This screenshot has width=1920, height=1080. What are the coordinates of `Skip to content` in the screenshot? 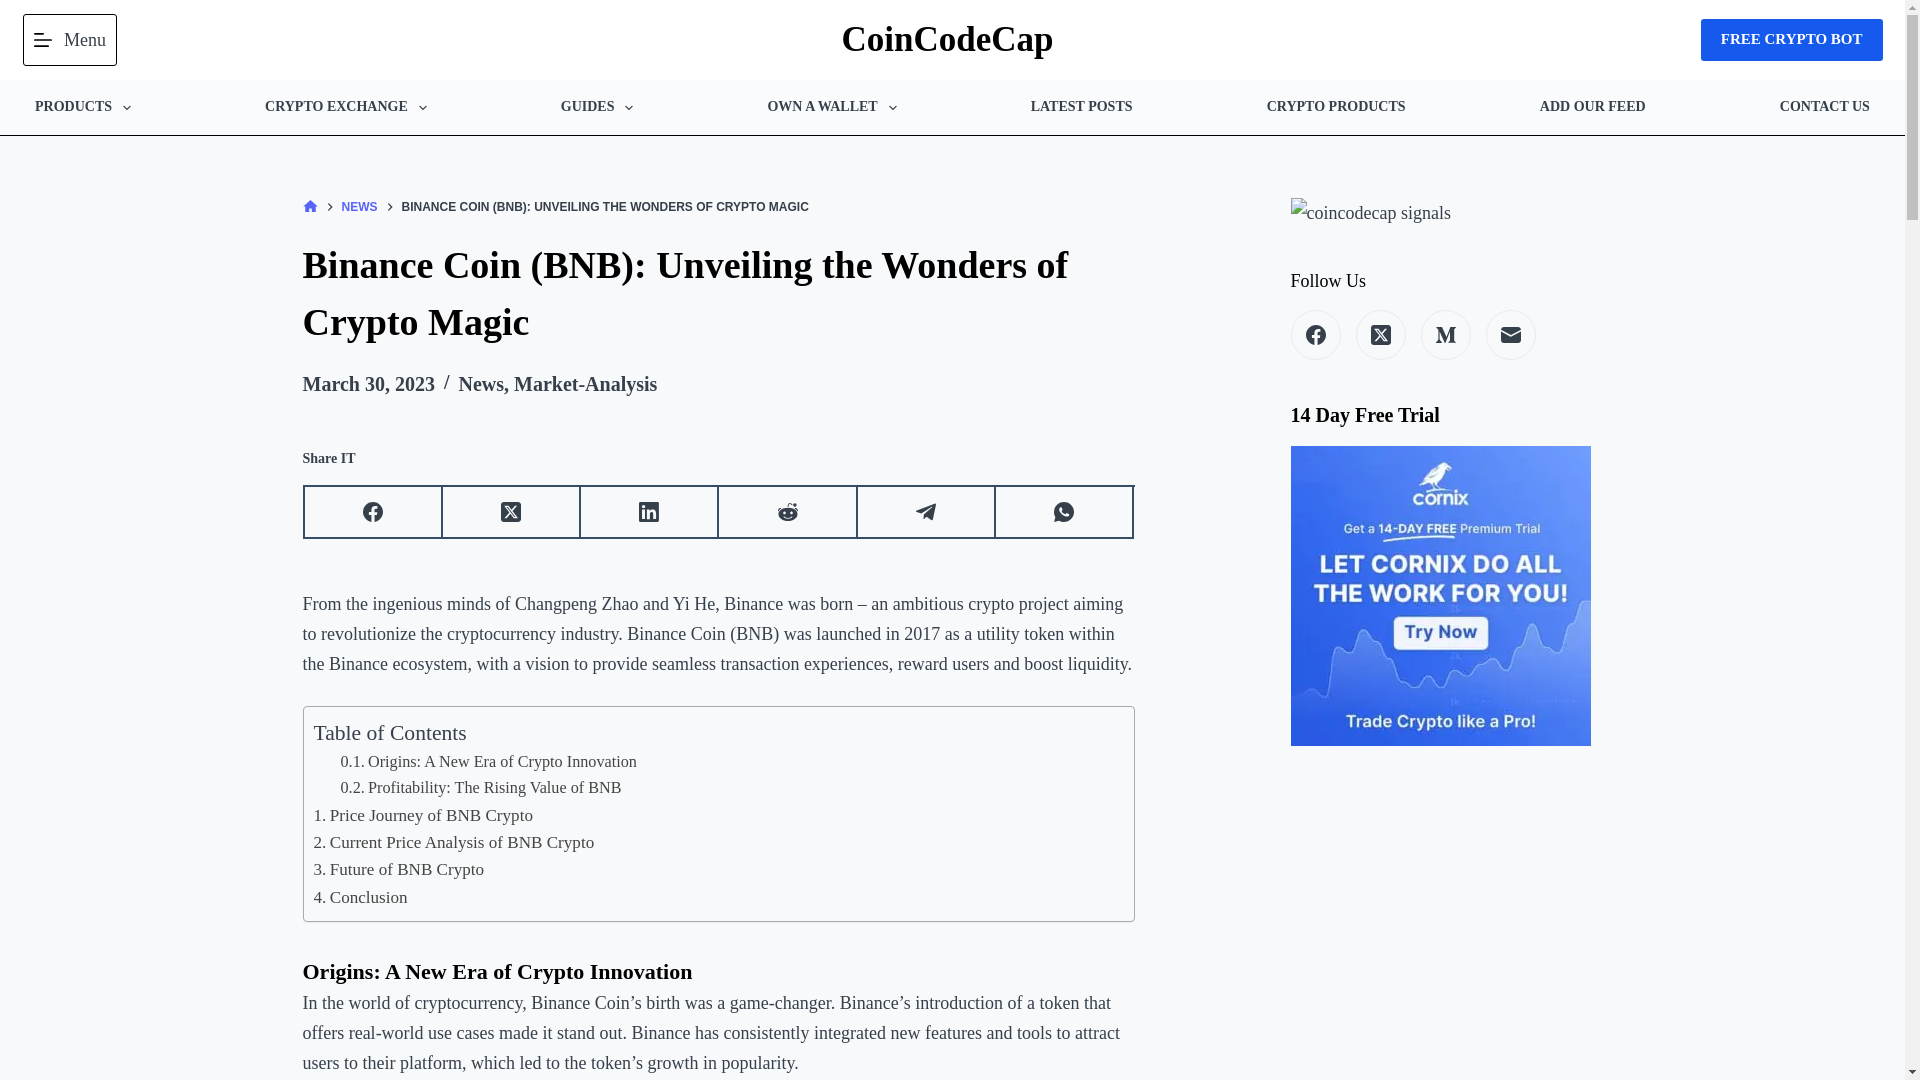 It's located at (20, 10).